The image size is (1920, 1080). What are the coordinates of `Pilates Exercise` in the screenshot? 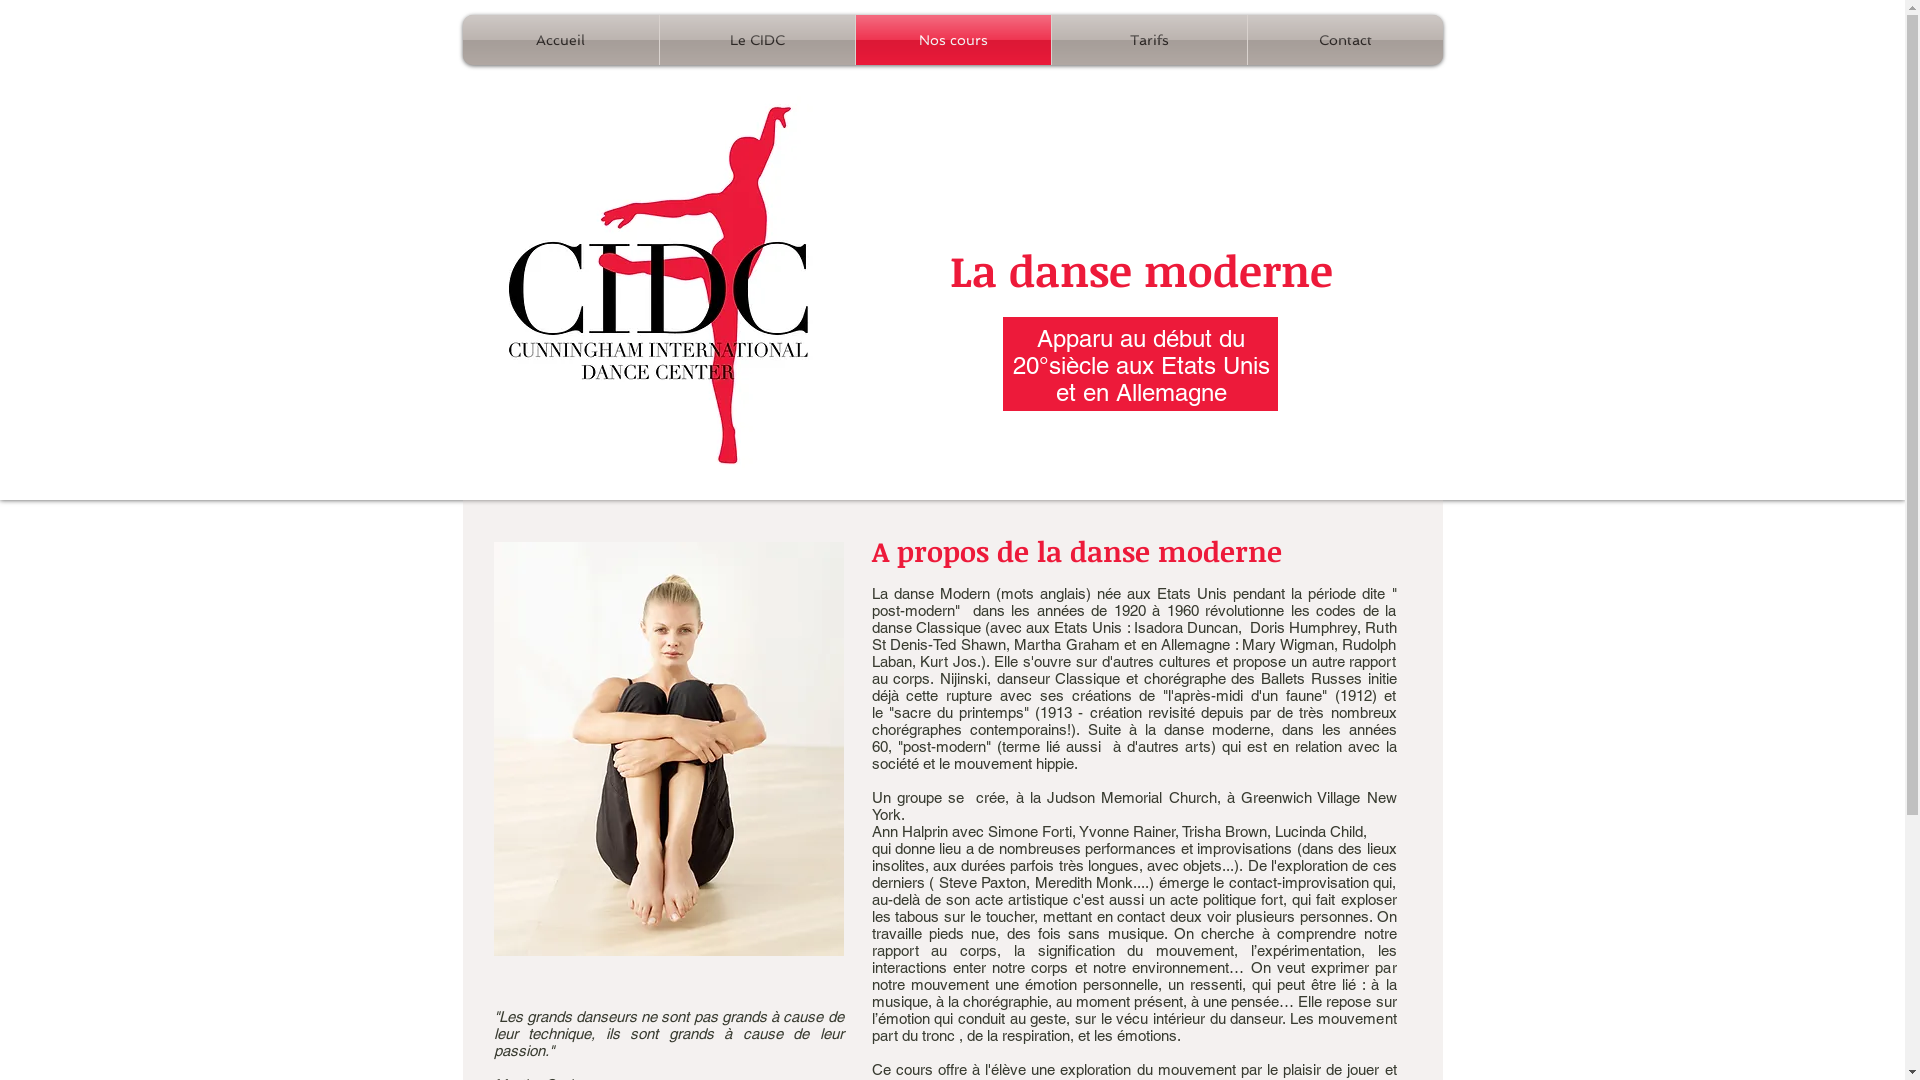 It's located at (668, 749).